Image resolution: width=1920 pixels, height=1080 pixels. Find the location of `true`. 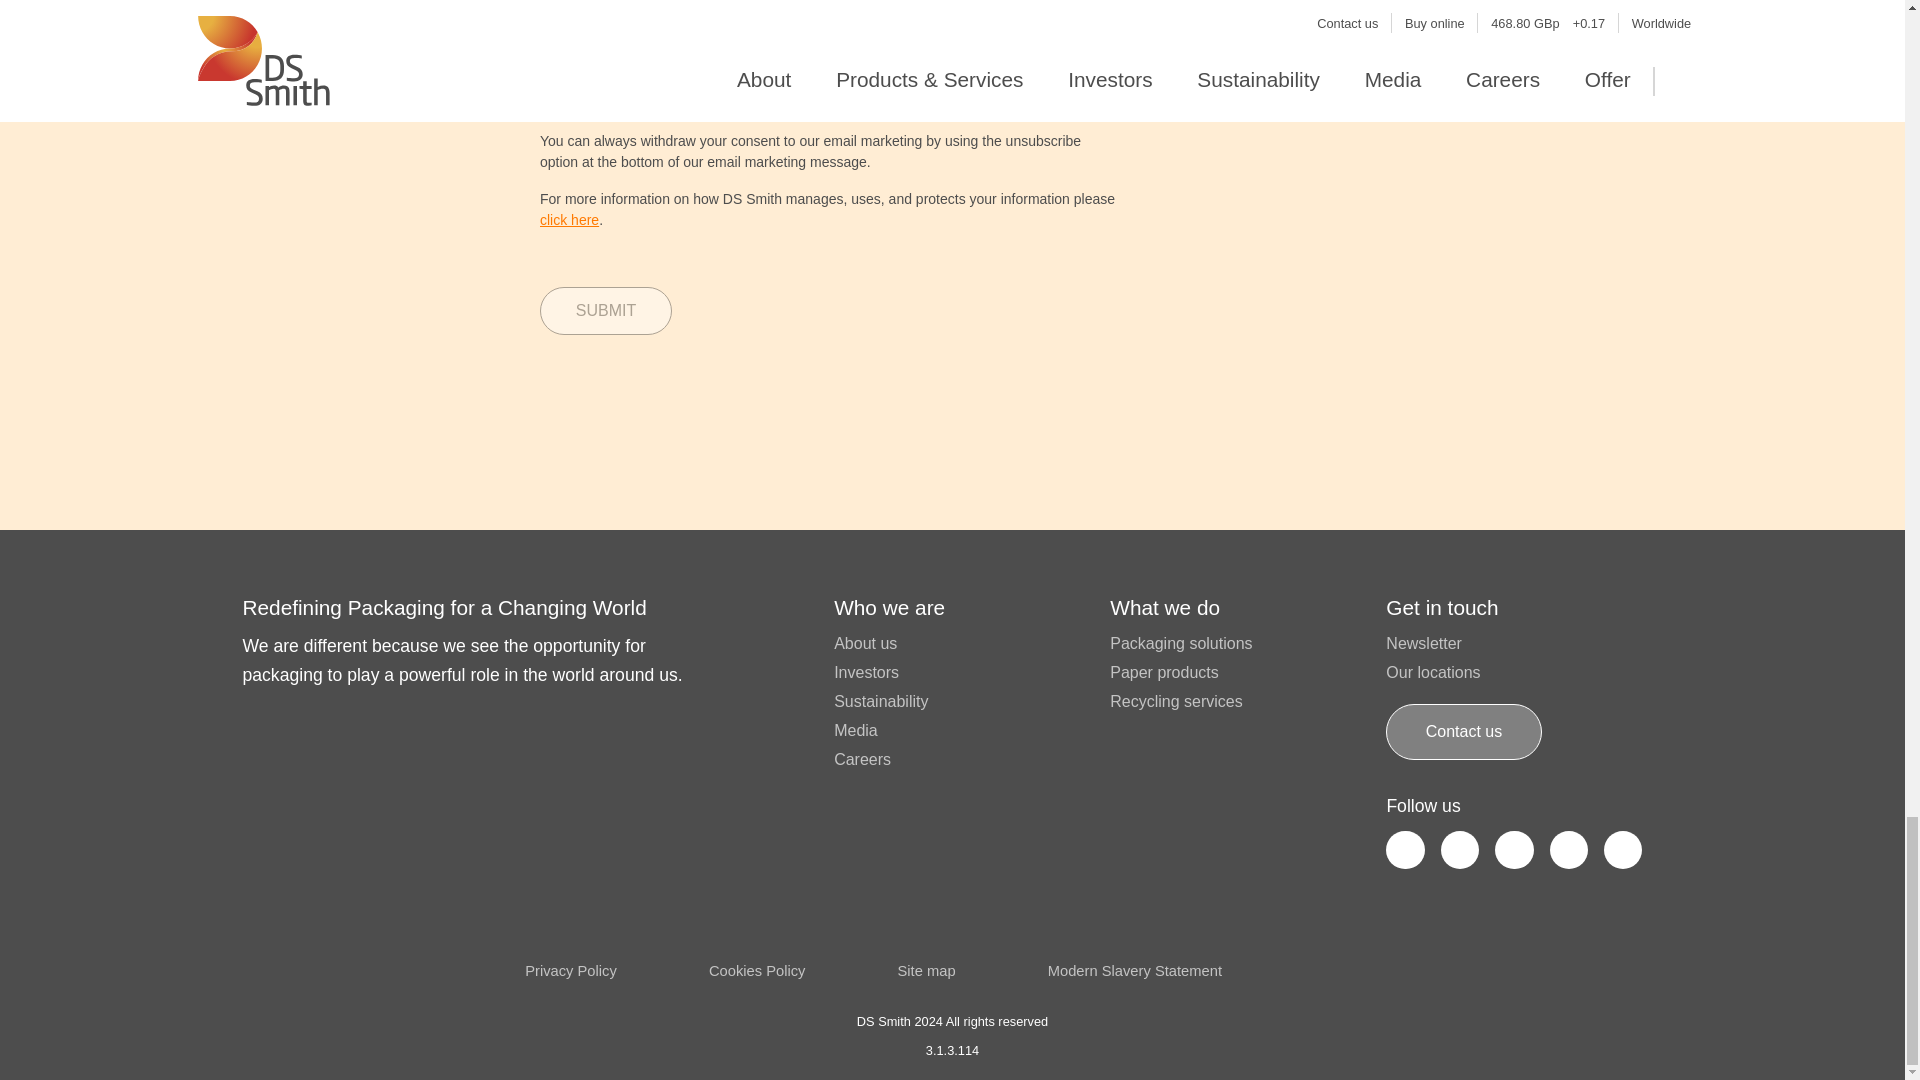

true is located at coordinates (546, 5).